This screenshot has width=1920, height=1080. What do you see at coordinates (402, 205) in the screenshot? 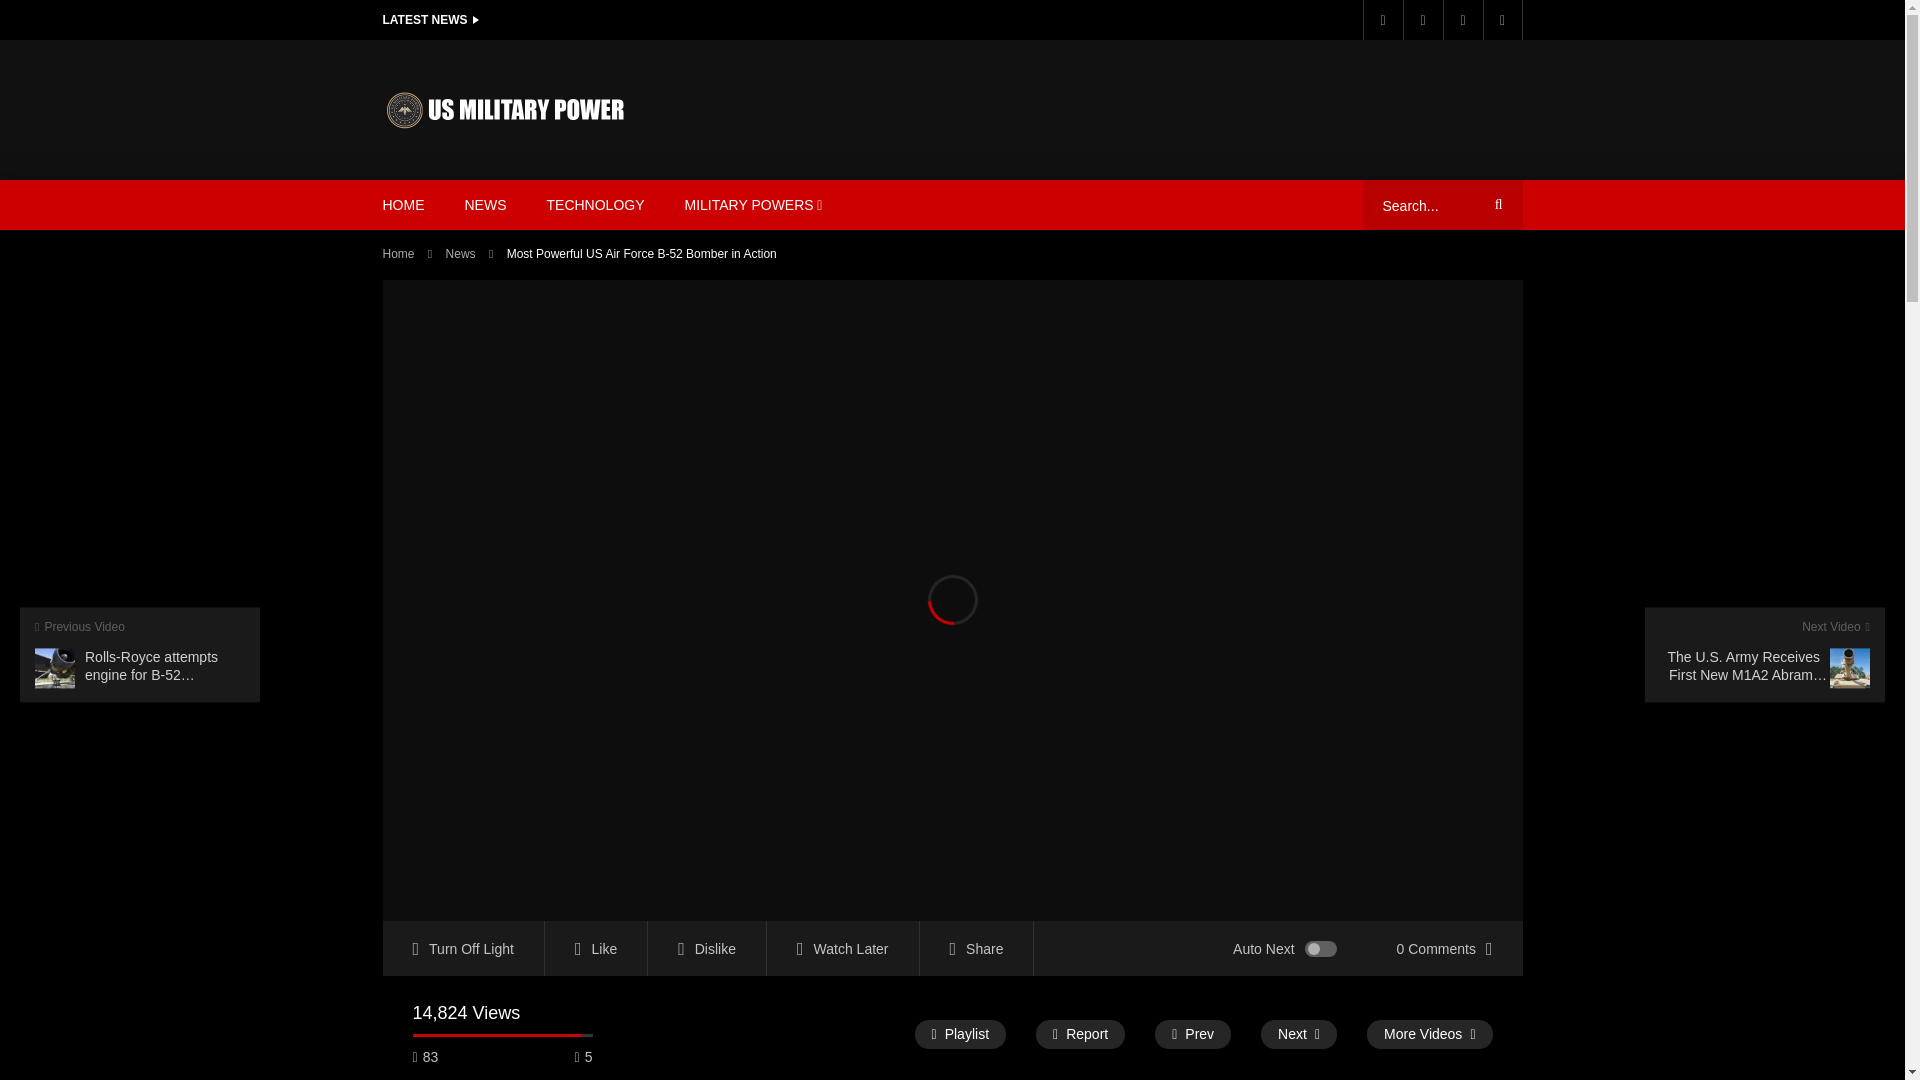
I see `HOME` at bounding box center [402, 205].